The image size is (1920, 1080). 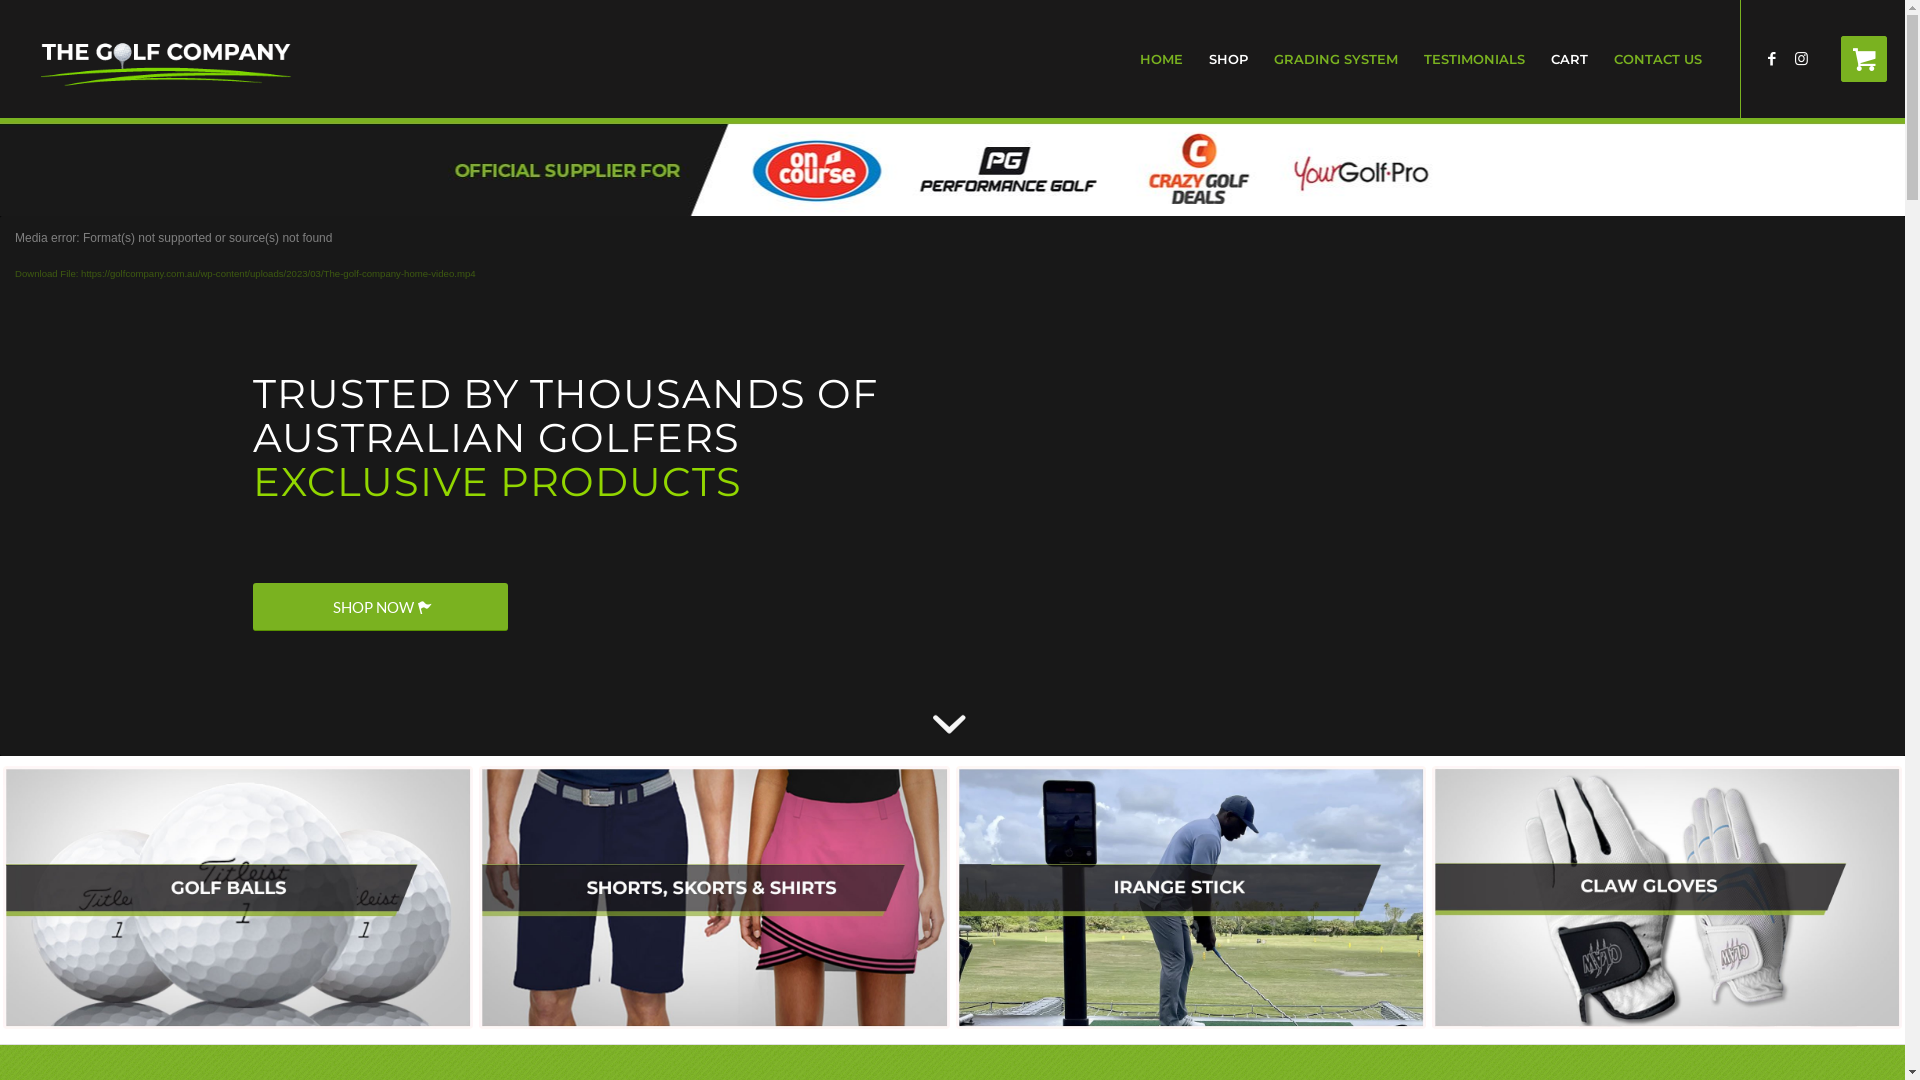 What do you see at coordinates (1336, 59) in the screenshot?
I see `GRADING SYSTEM` at bounding box center [1336, 59].